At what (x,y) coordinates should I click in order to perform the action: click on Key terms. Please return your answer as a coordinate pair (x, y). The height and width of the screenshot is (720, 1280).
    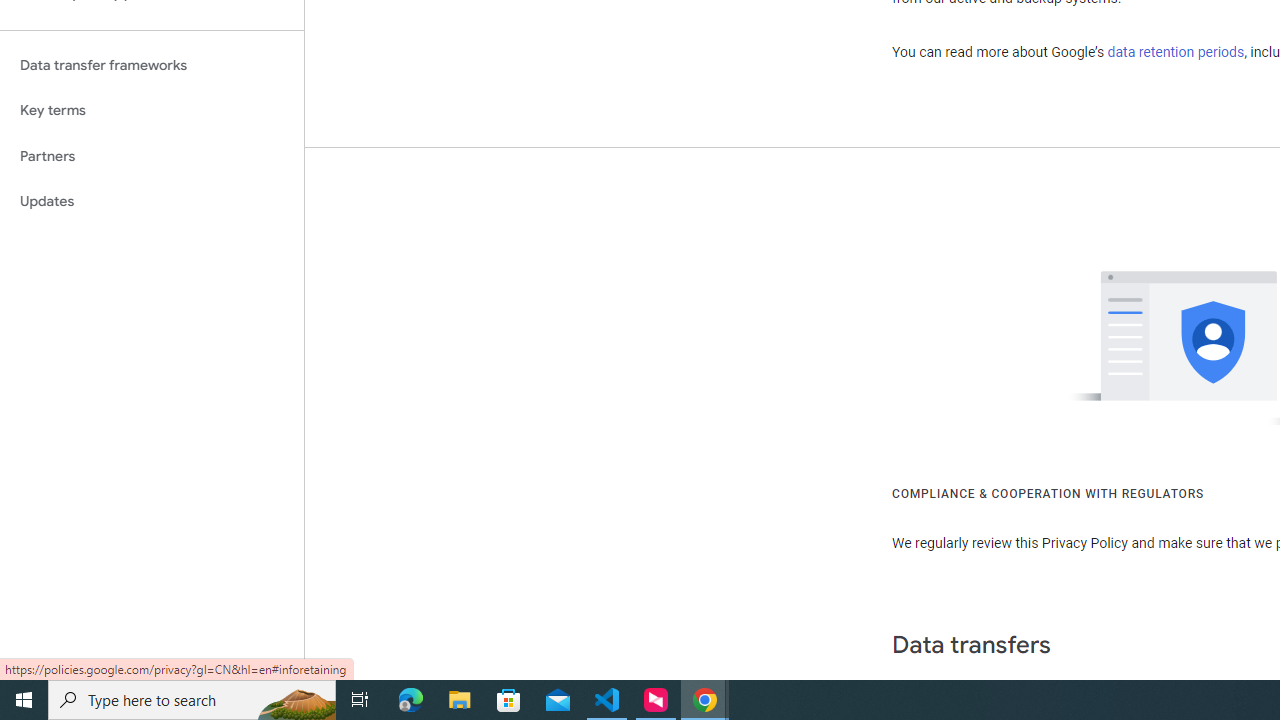
    Looking at the image, I should click on (152, 110).